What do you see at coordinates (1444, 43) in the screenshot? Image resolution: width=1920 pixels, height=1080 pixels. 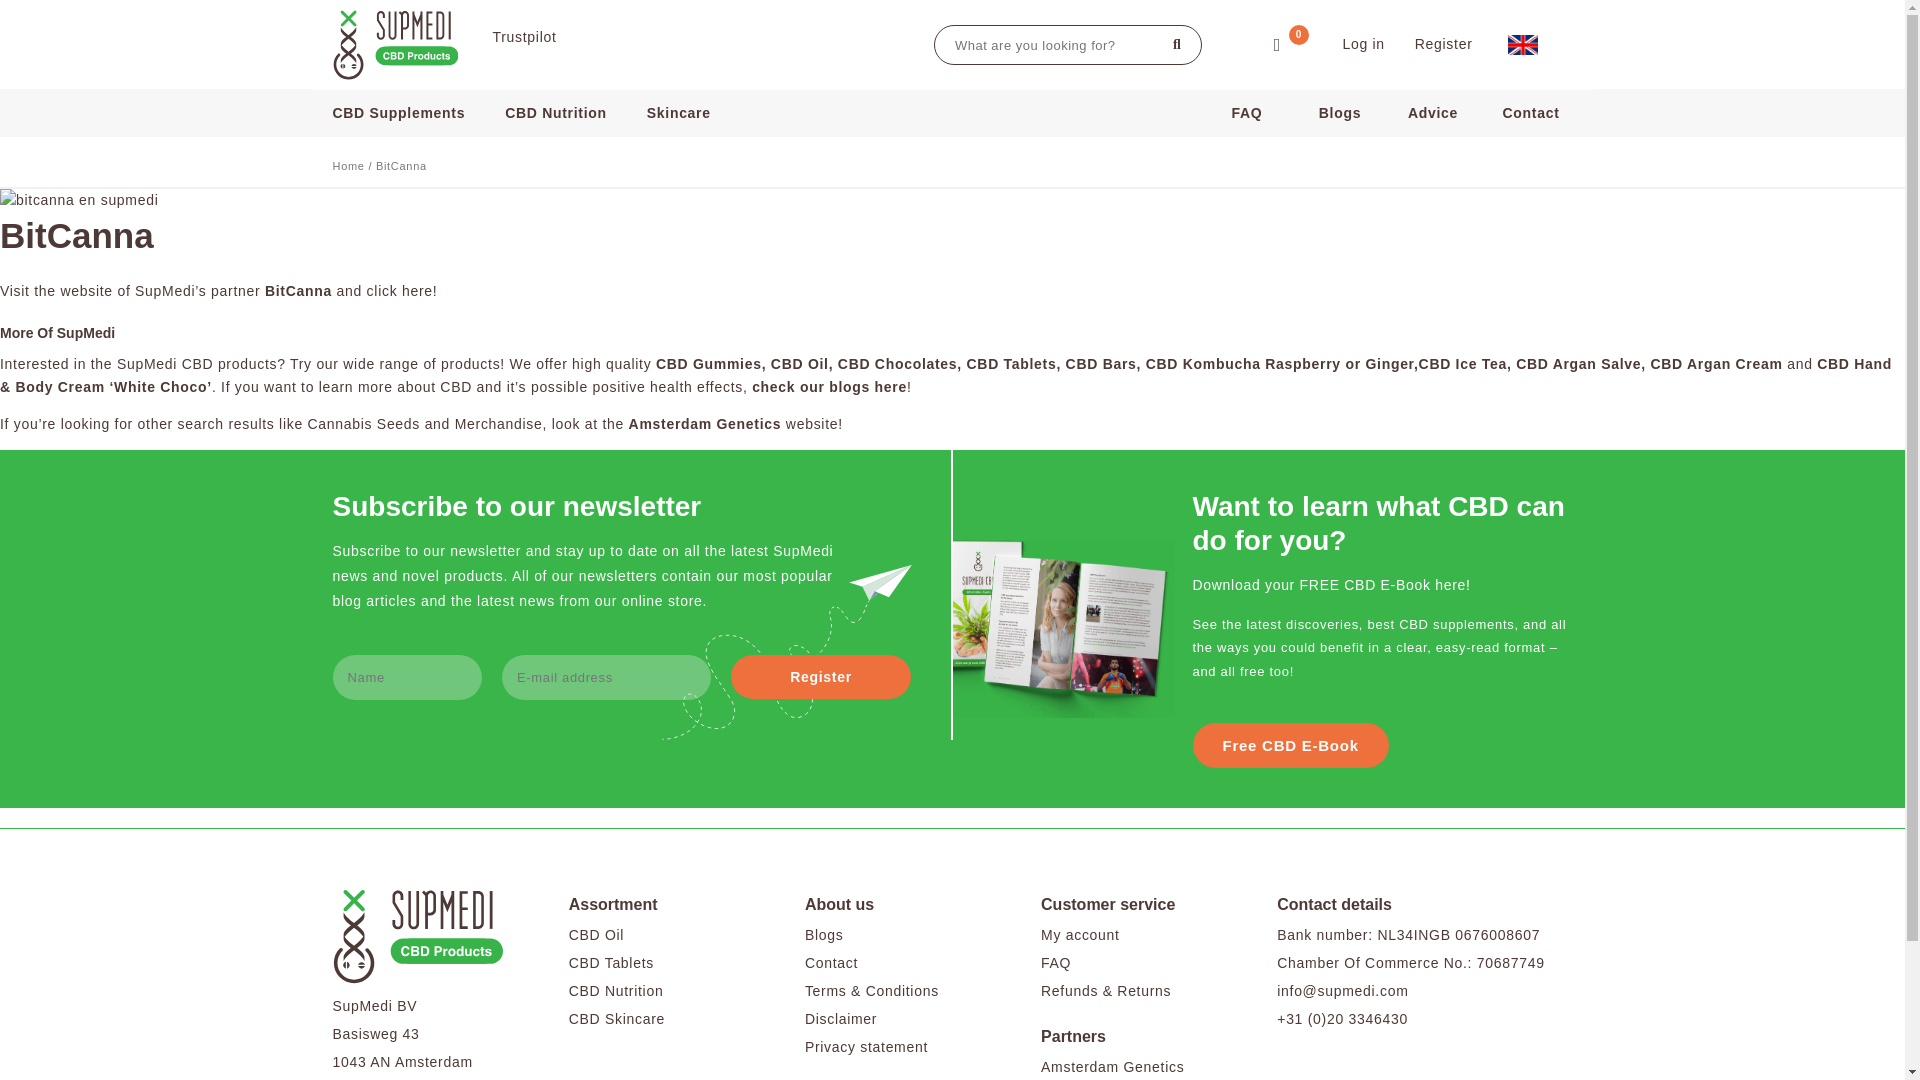 I see `Register` at bounding box center [1444, 43].